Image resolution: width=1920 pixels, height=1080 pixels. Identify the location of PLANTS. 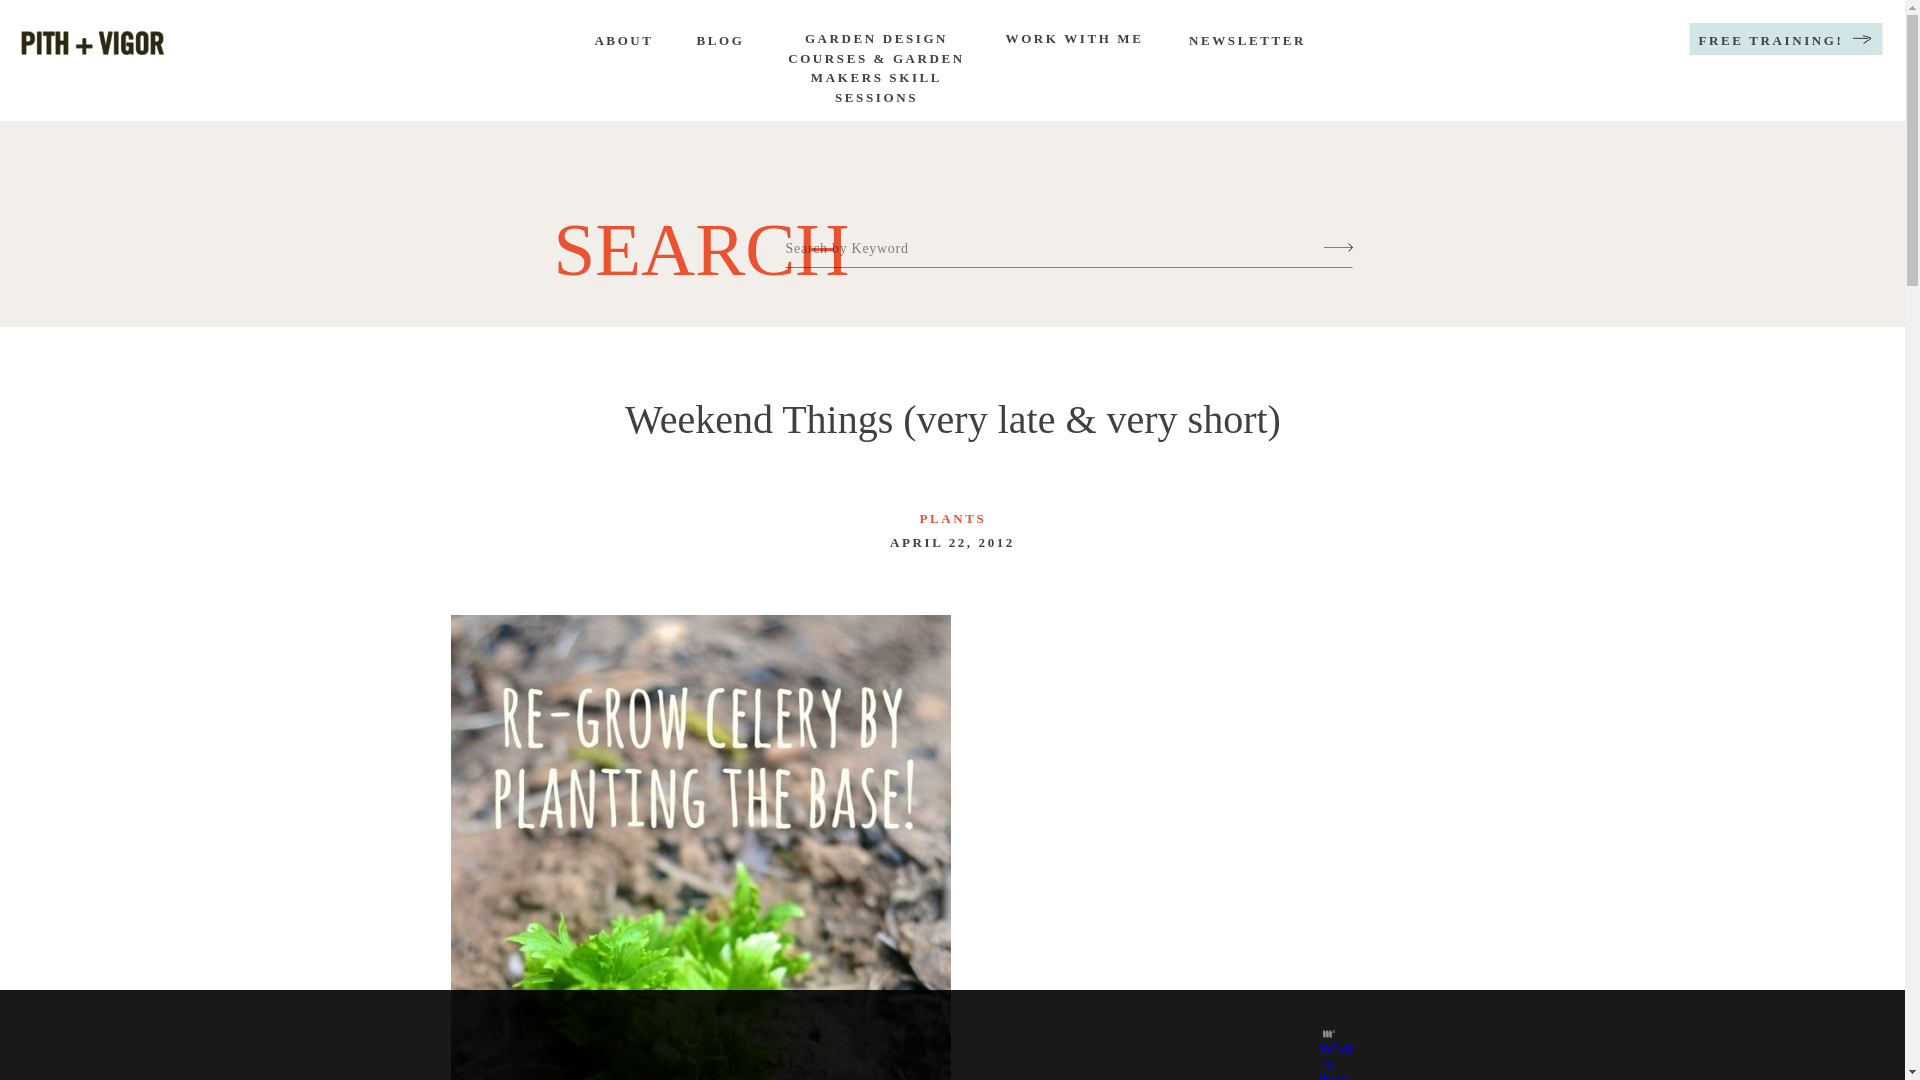
(952, 518).